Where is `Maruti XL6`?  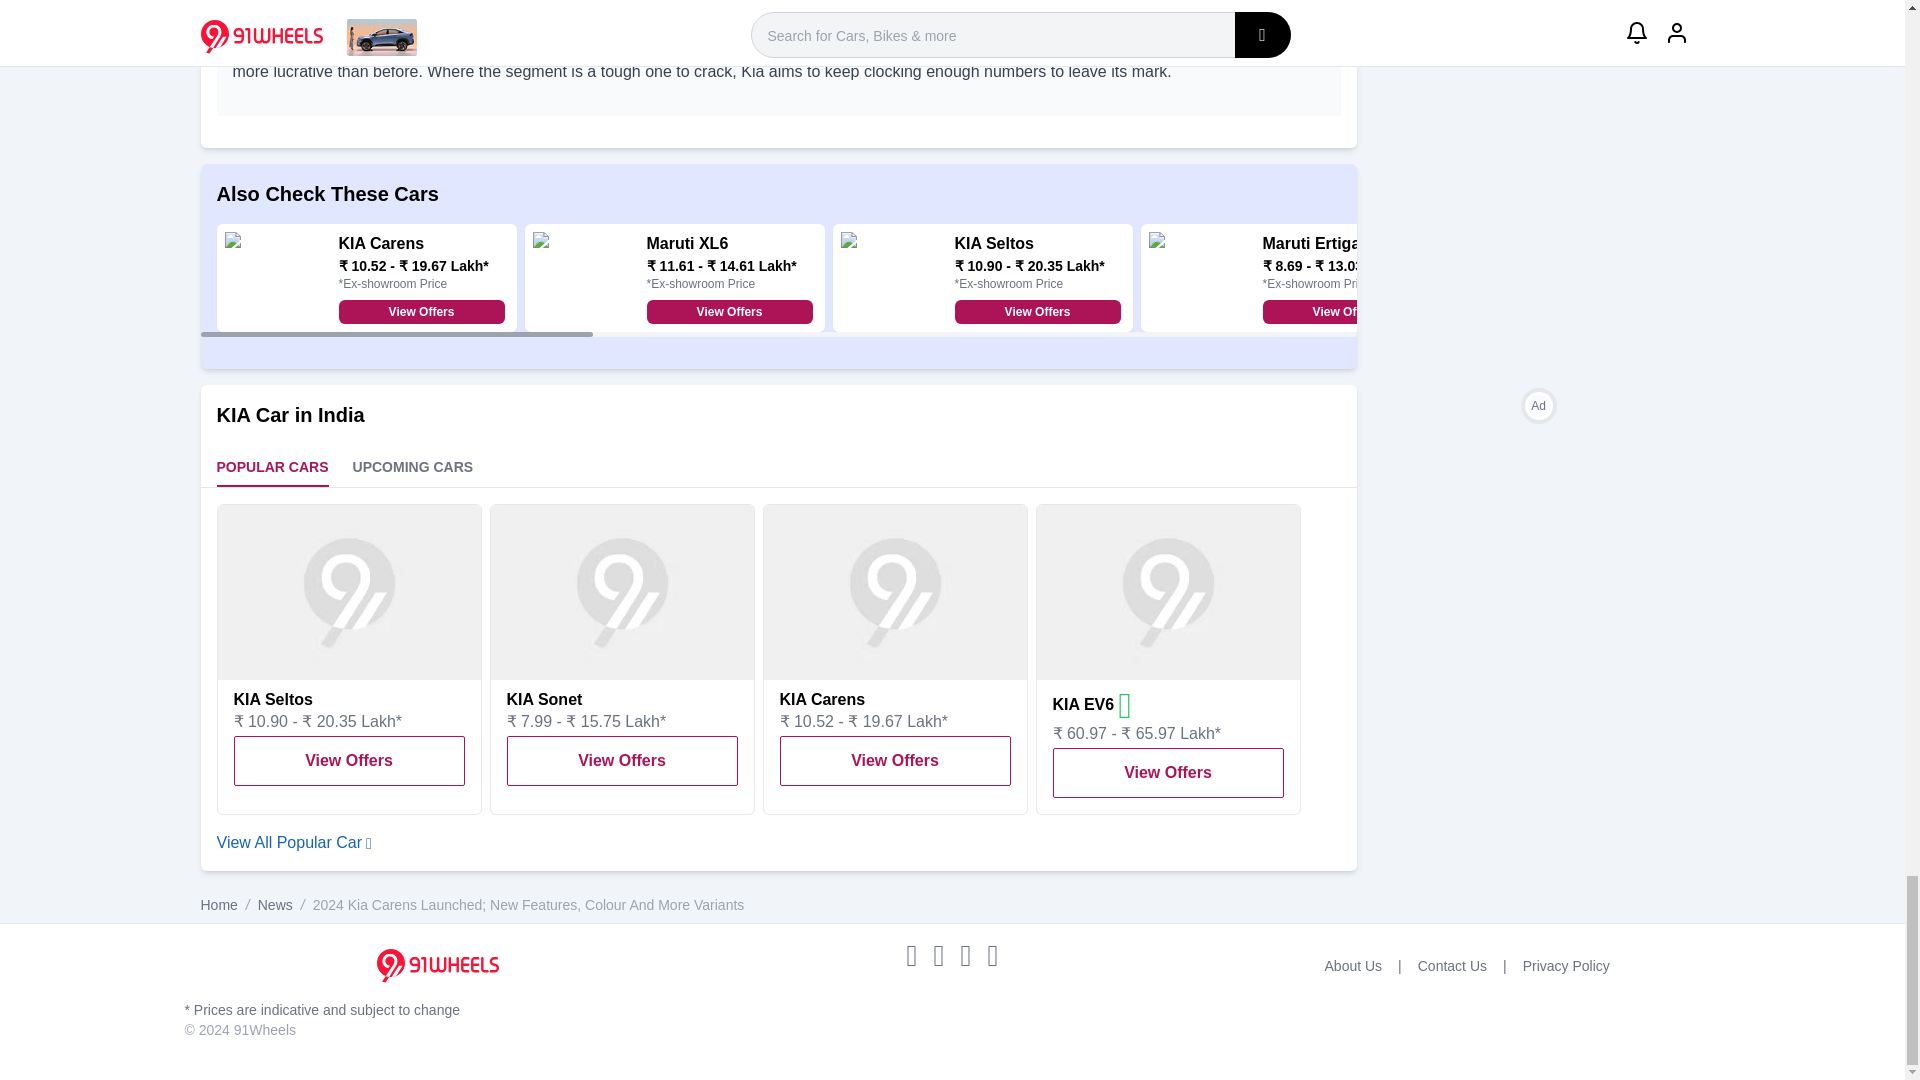 Maruti XL6 is located at coordinates (686, 243).